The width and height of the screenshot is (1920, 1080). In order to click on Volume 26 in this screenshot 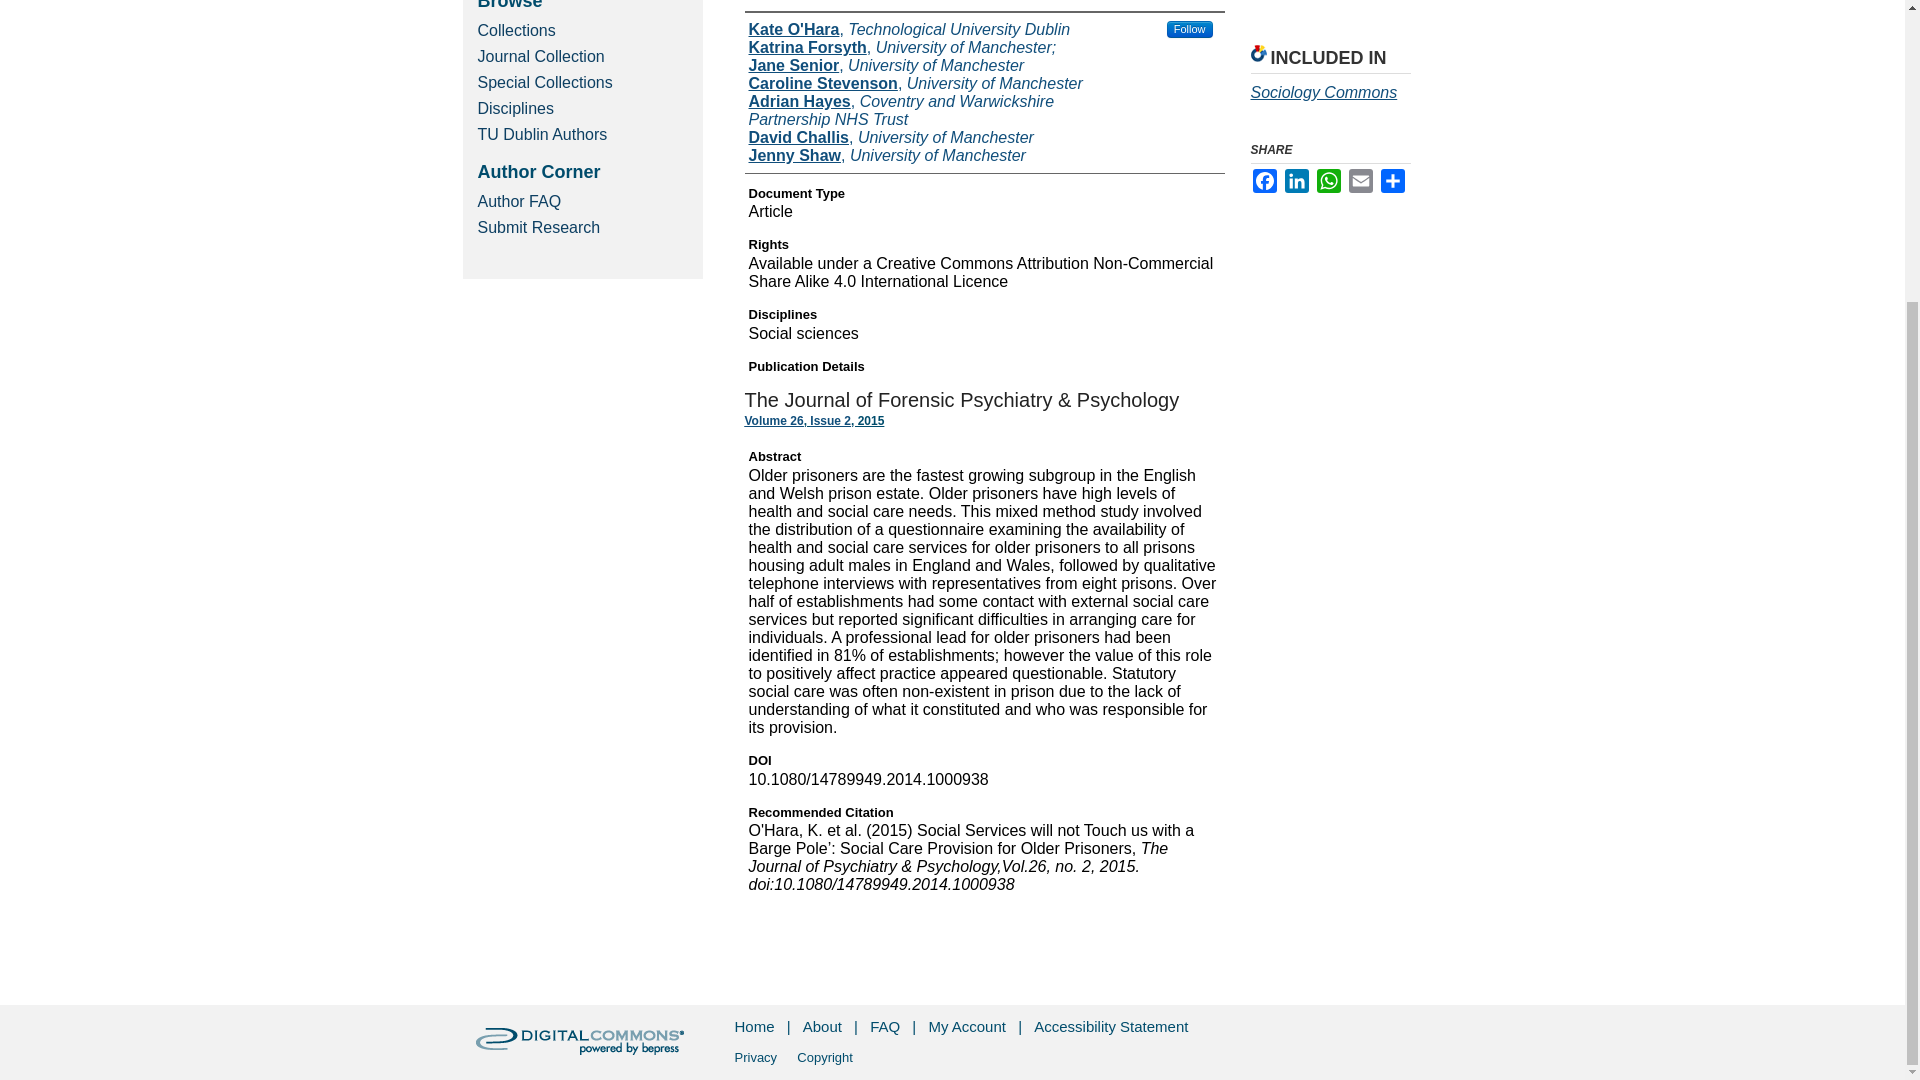, I will do `click(773, 420)`.